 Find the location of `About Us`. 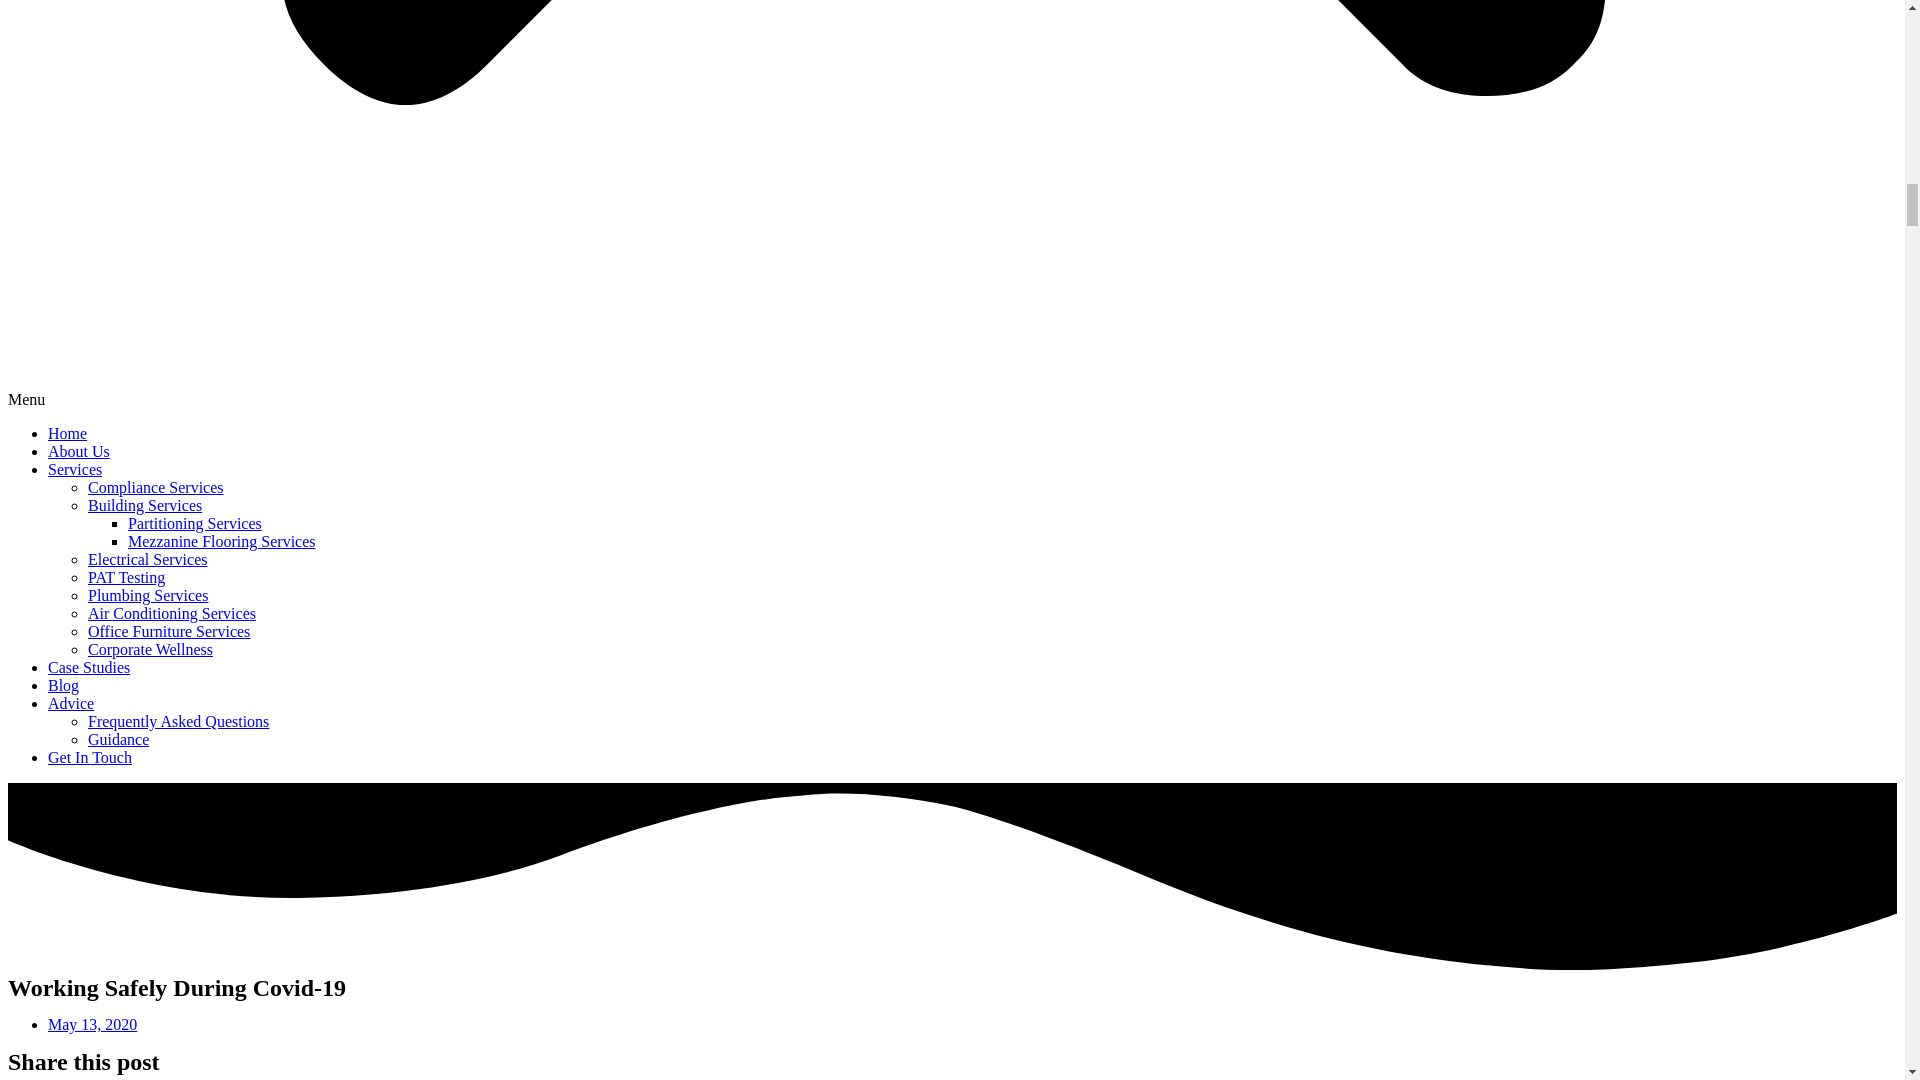

About Us is located at coordinates (78, 451).